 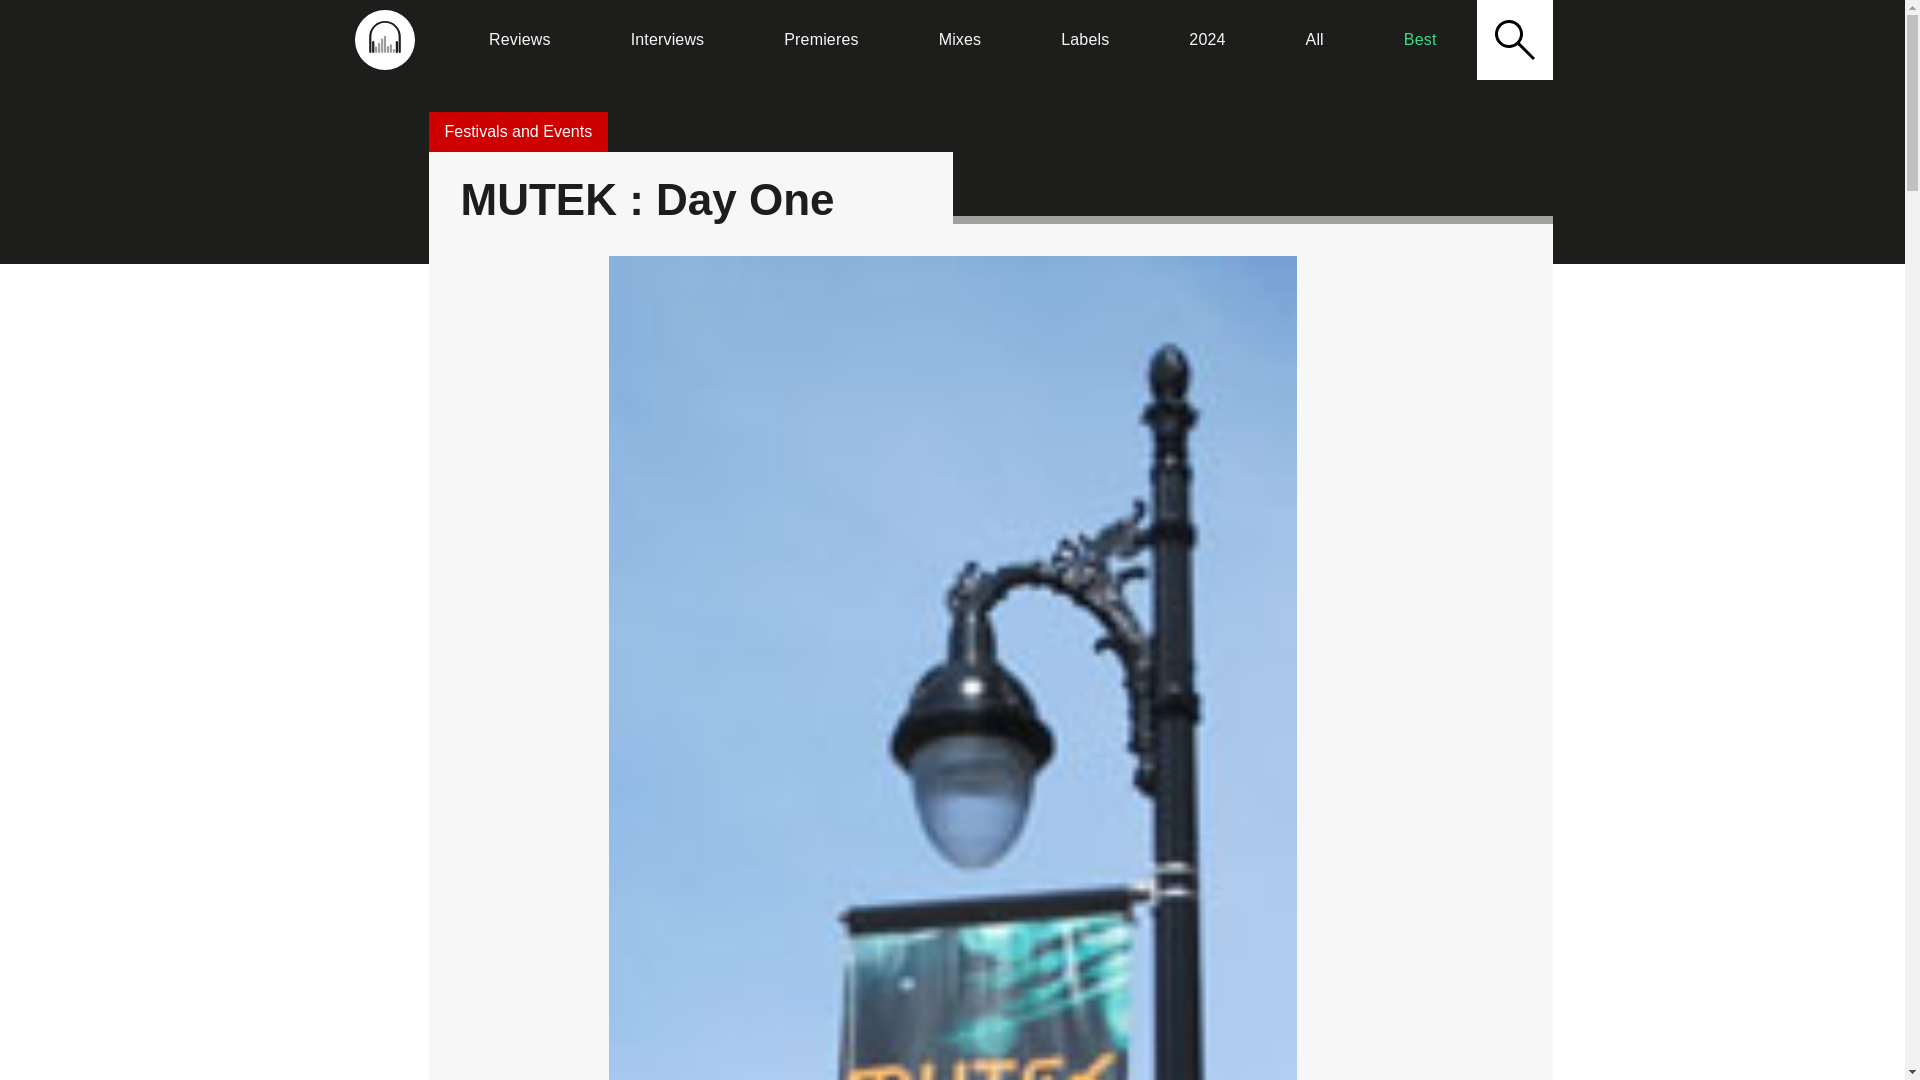 I want to click on 2024, so click(x=1206, y=40).